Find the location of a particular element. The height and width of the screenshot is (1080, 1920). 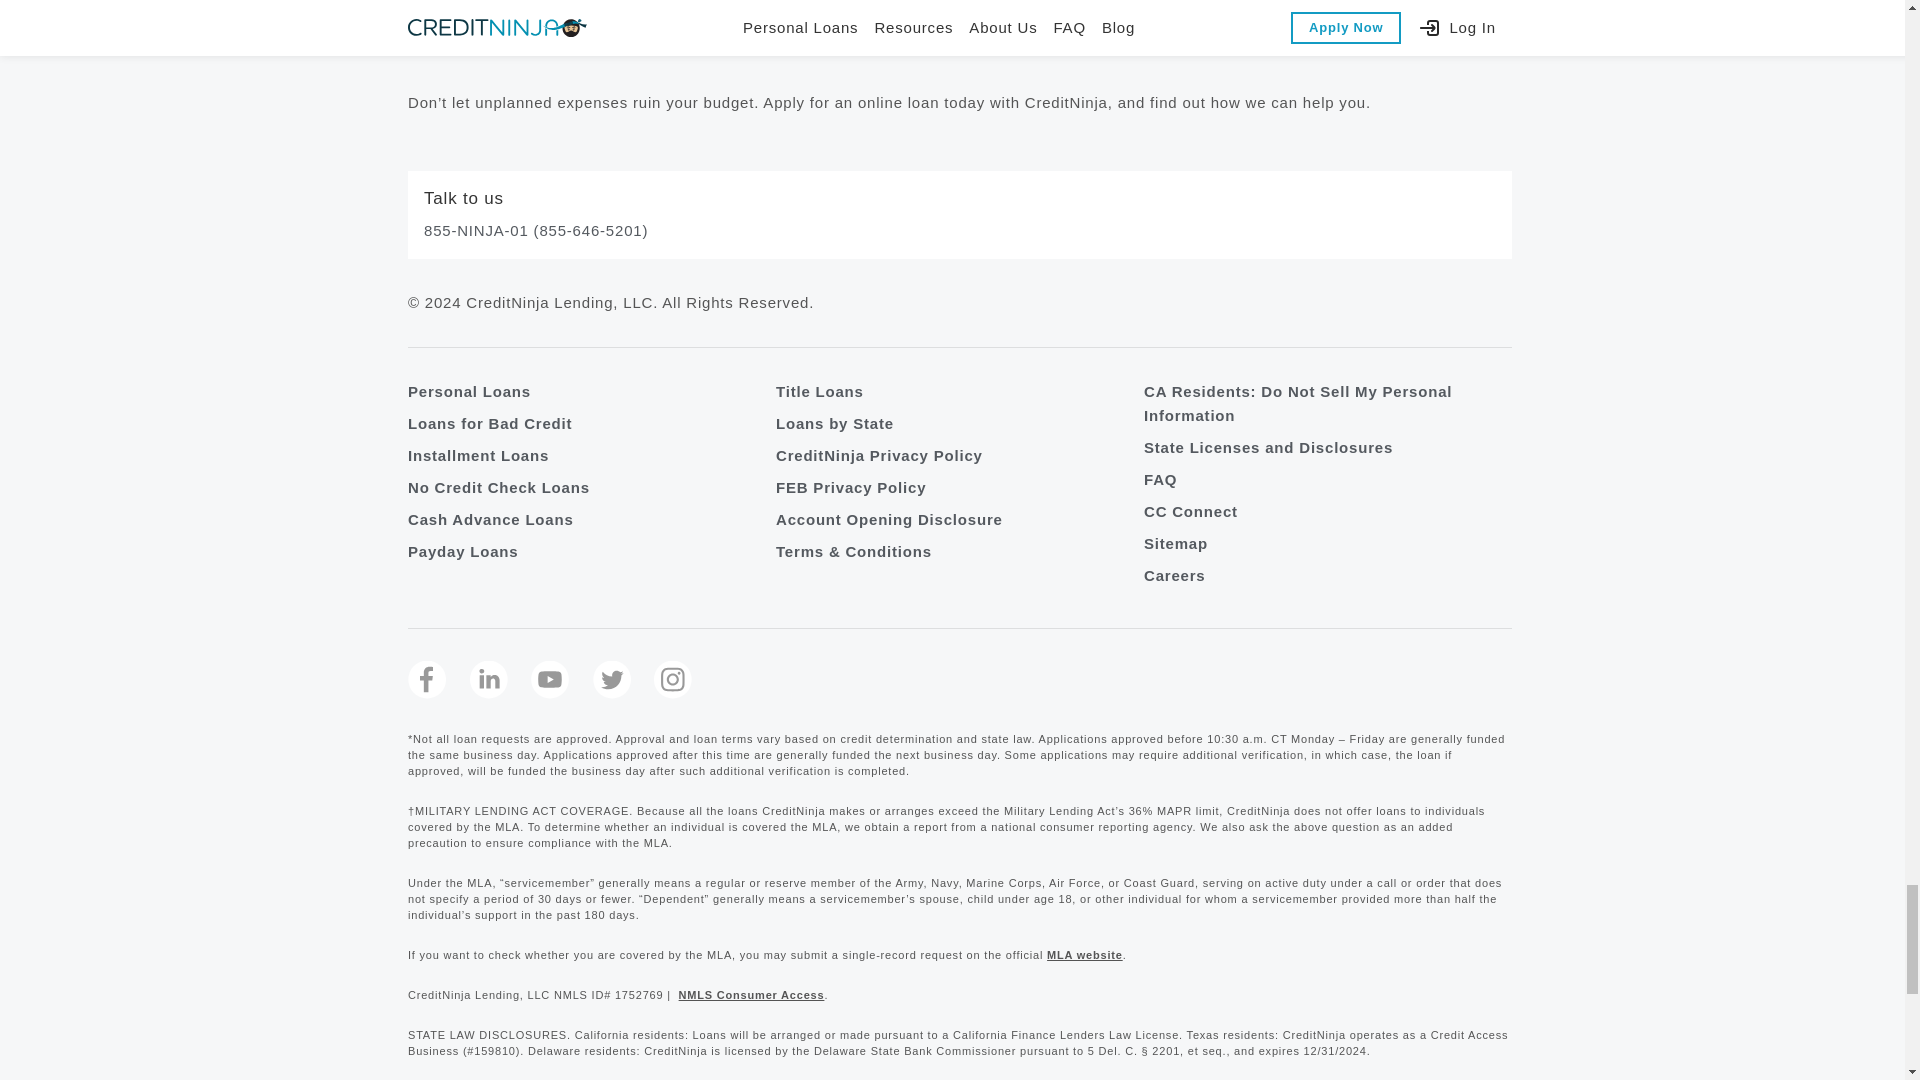

Facebook is located at coordinates (426, 679).